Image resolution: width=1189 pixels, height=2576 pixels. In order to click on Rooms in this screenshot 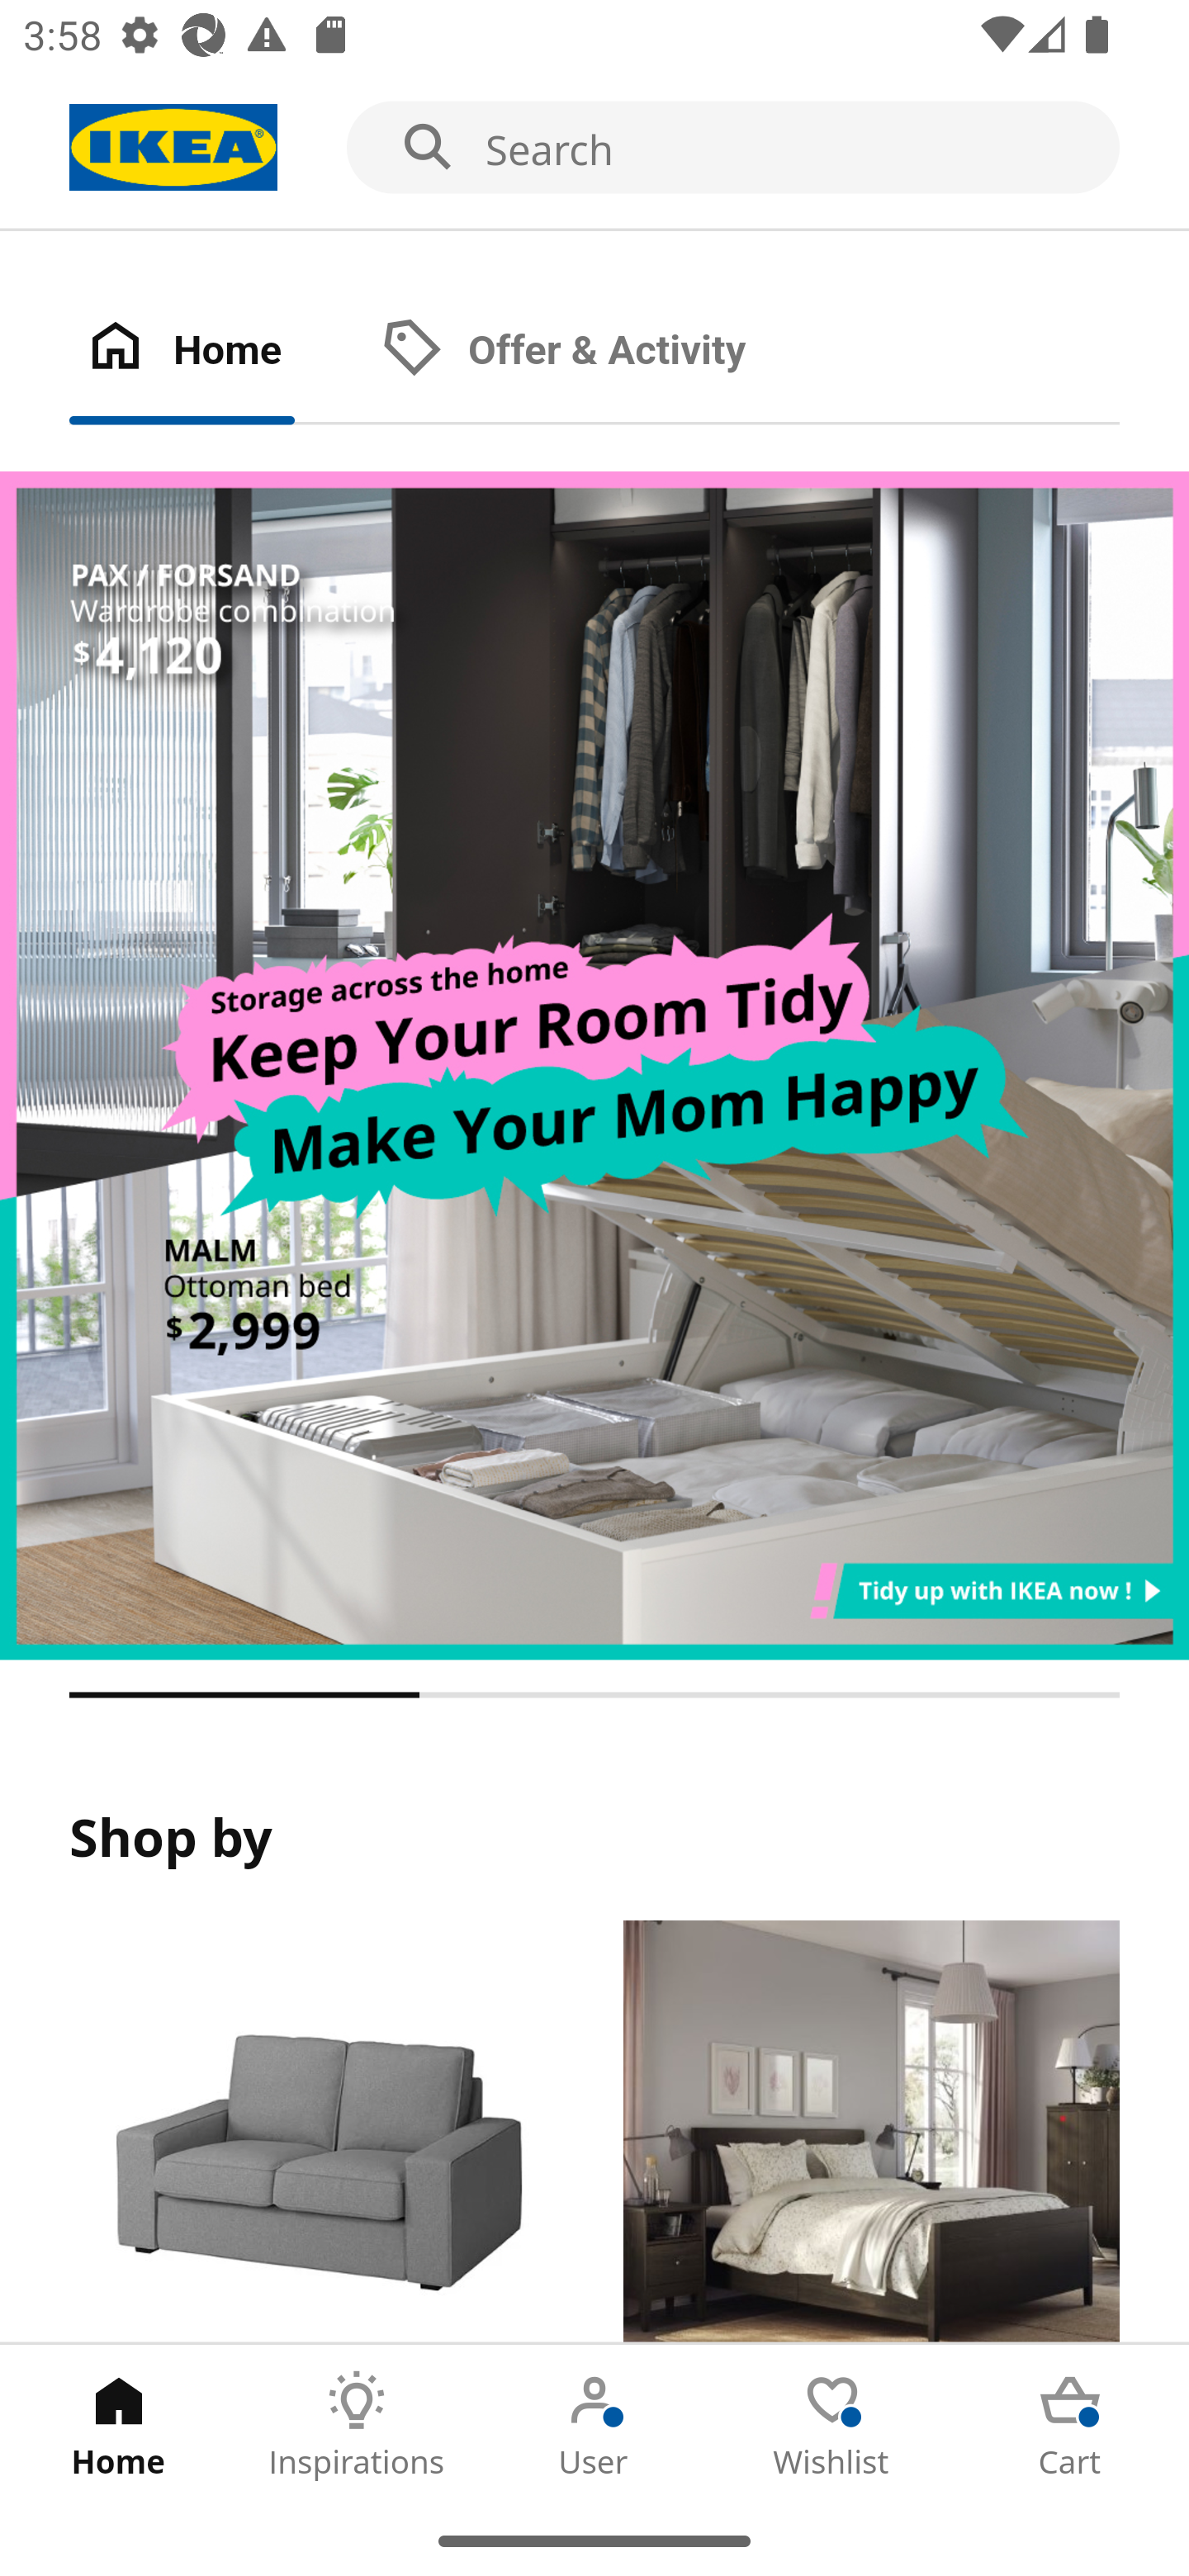, I will do `click(871, 2132)`.